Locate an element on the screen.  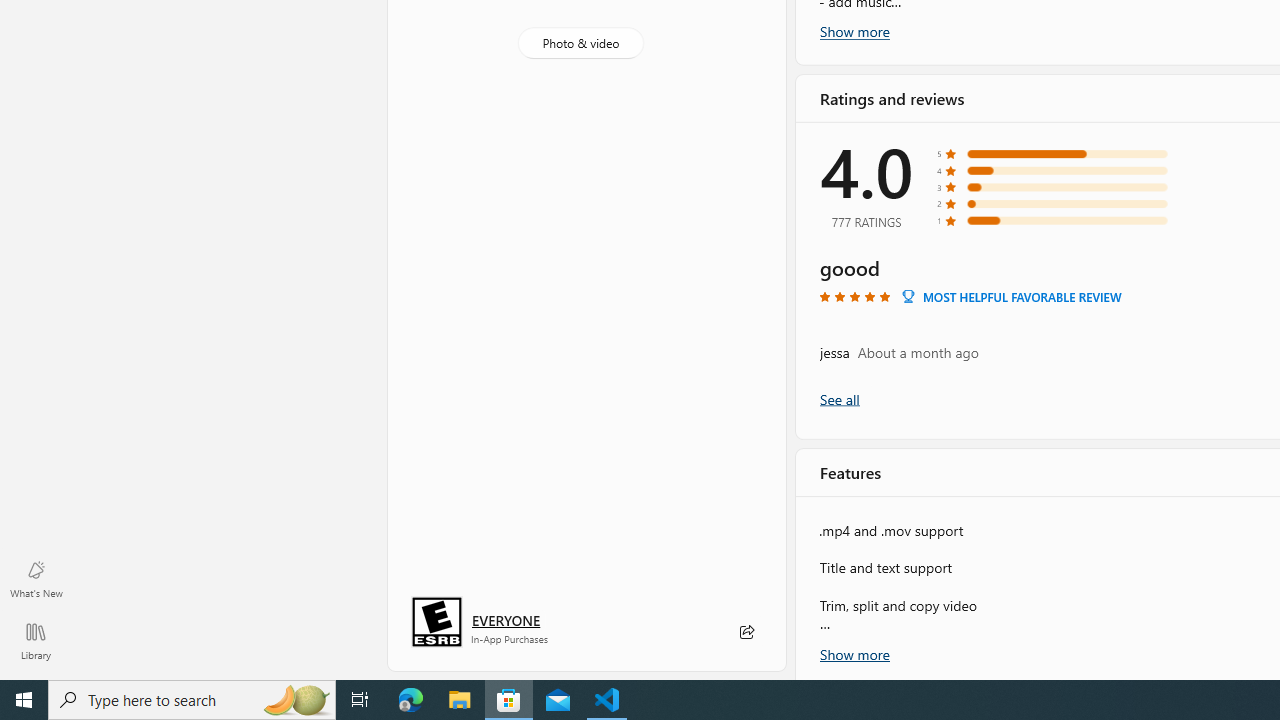
Photo & video is located at coordinates (580, 43).